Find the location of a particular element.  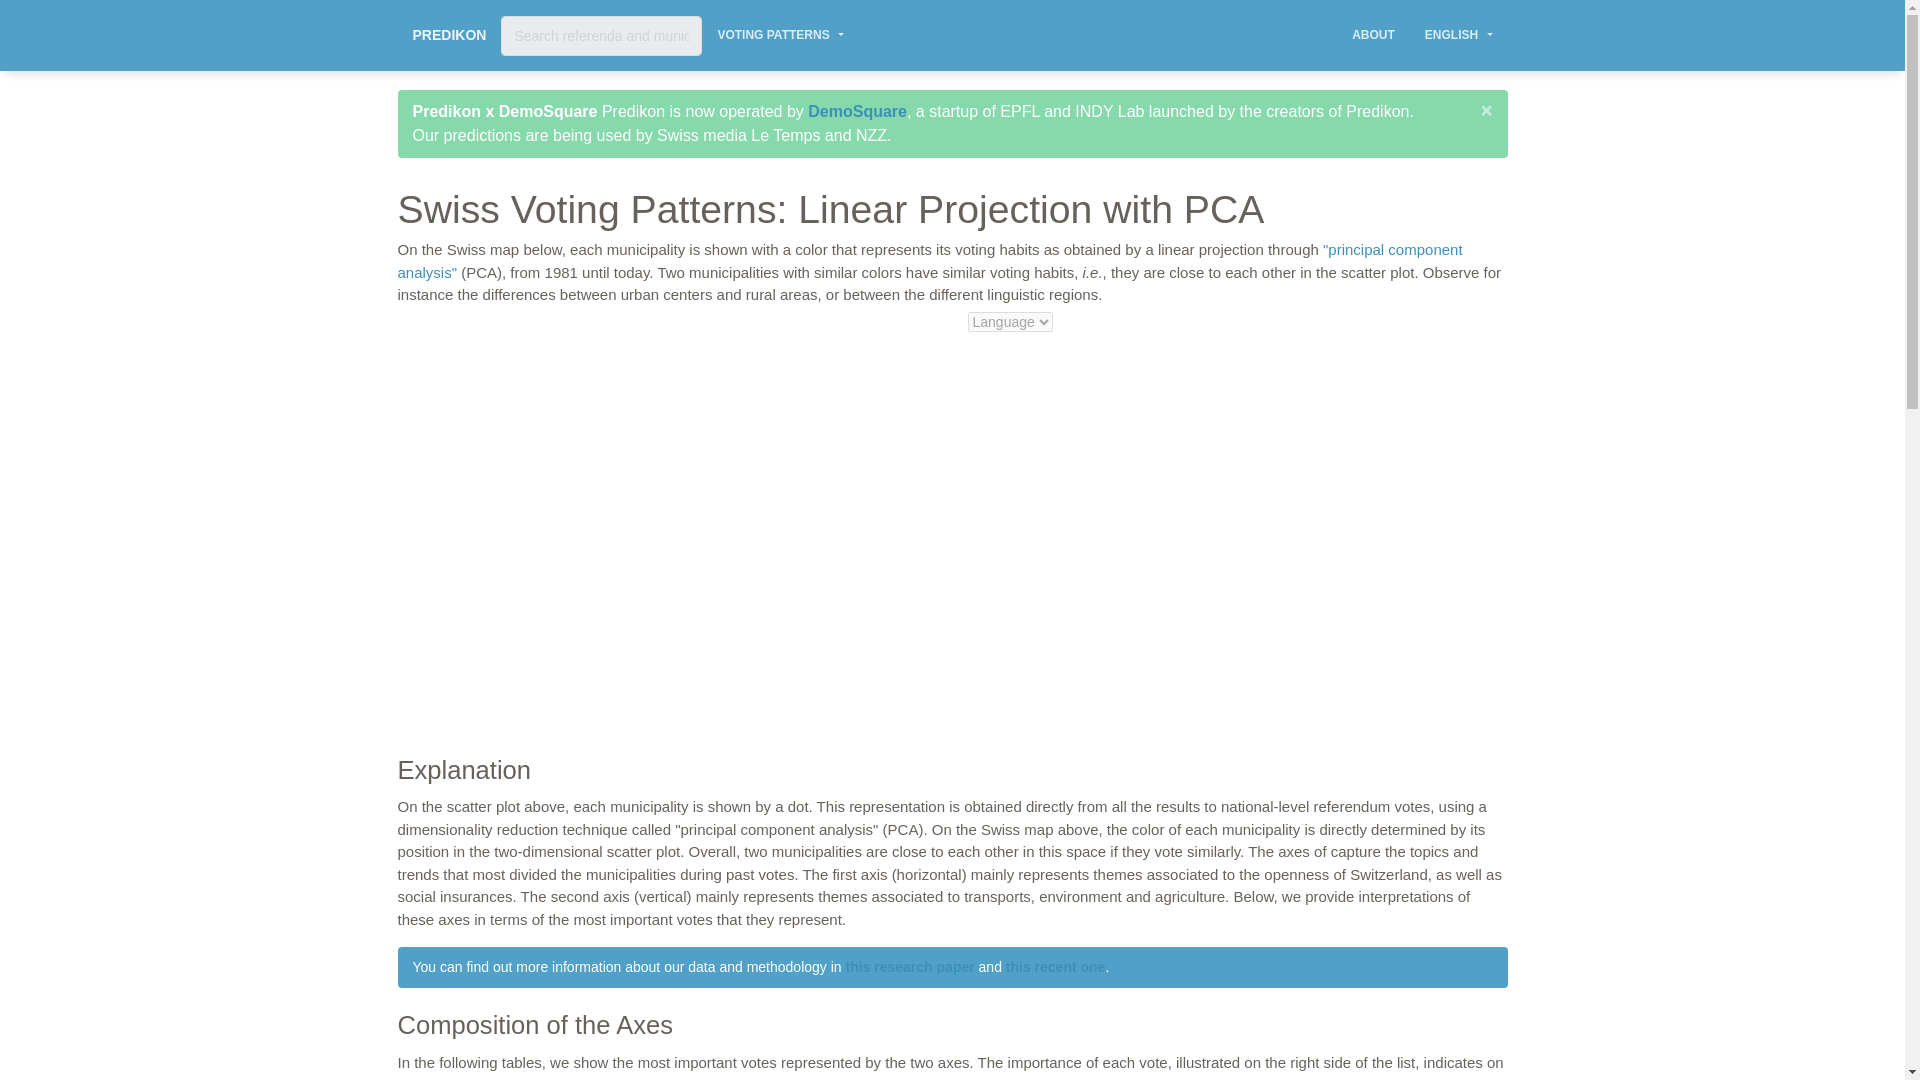

VOTING PATTERNS is located at coordinates (780, 36).